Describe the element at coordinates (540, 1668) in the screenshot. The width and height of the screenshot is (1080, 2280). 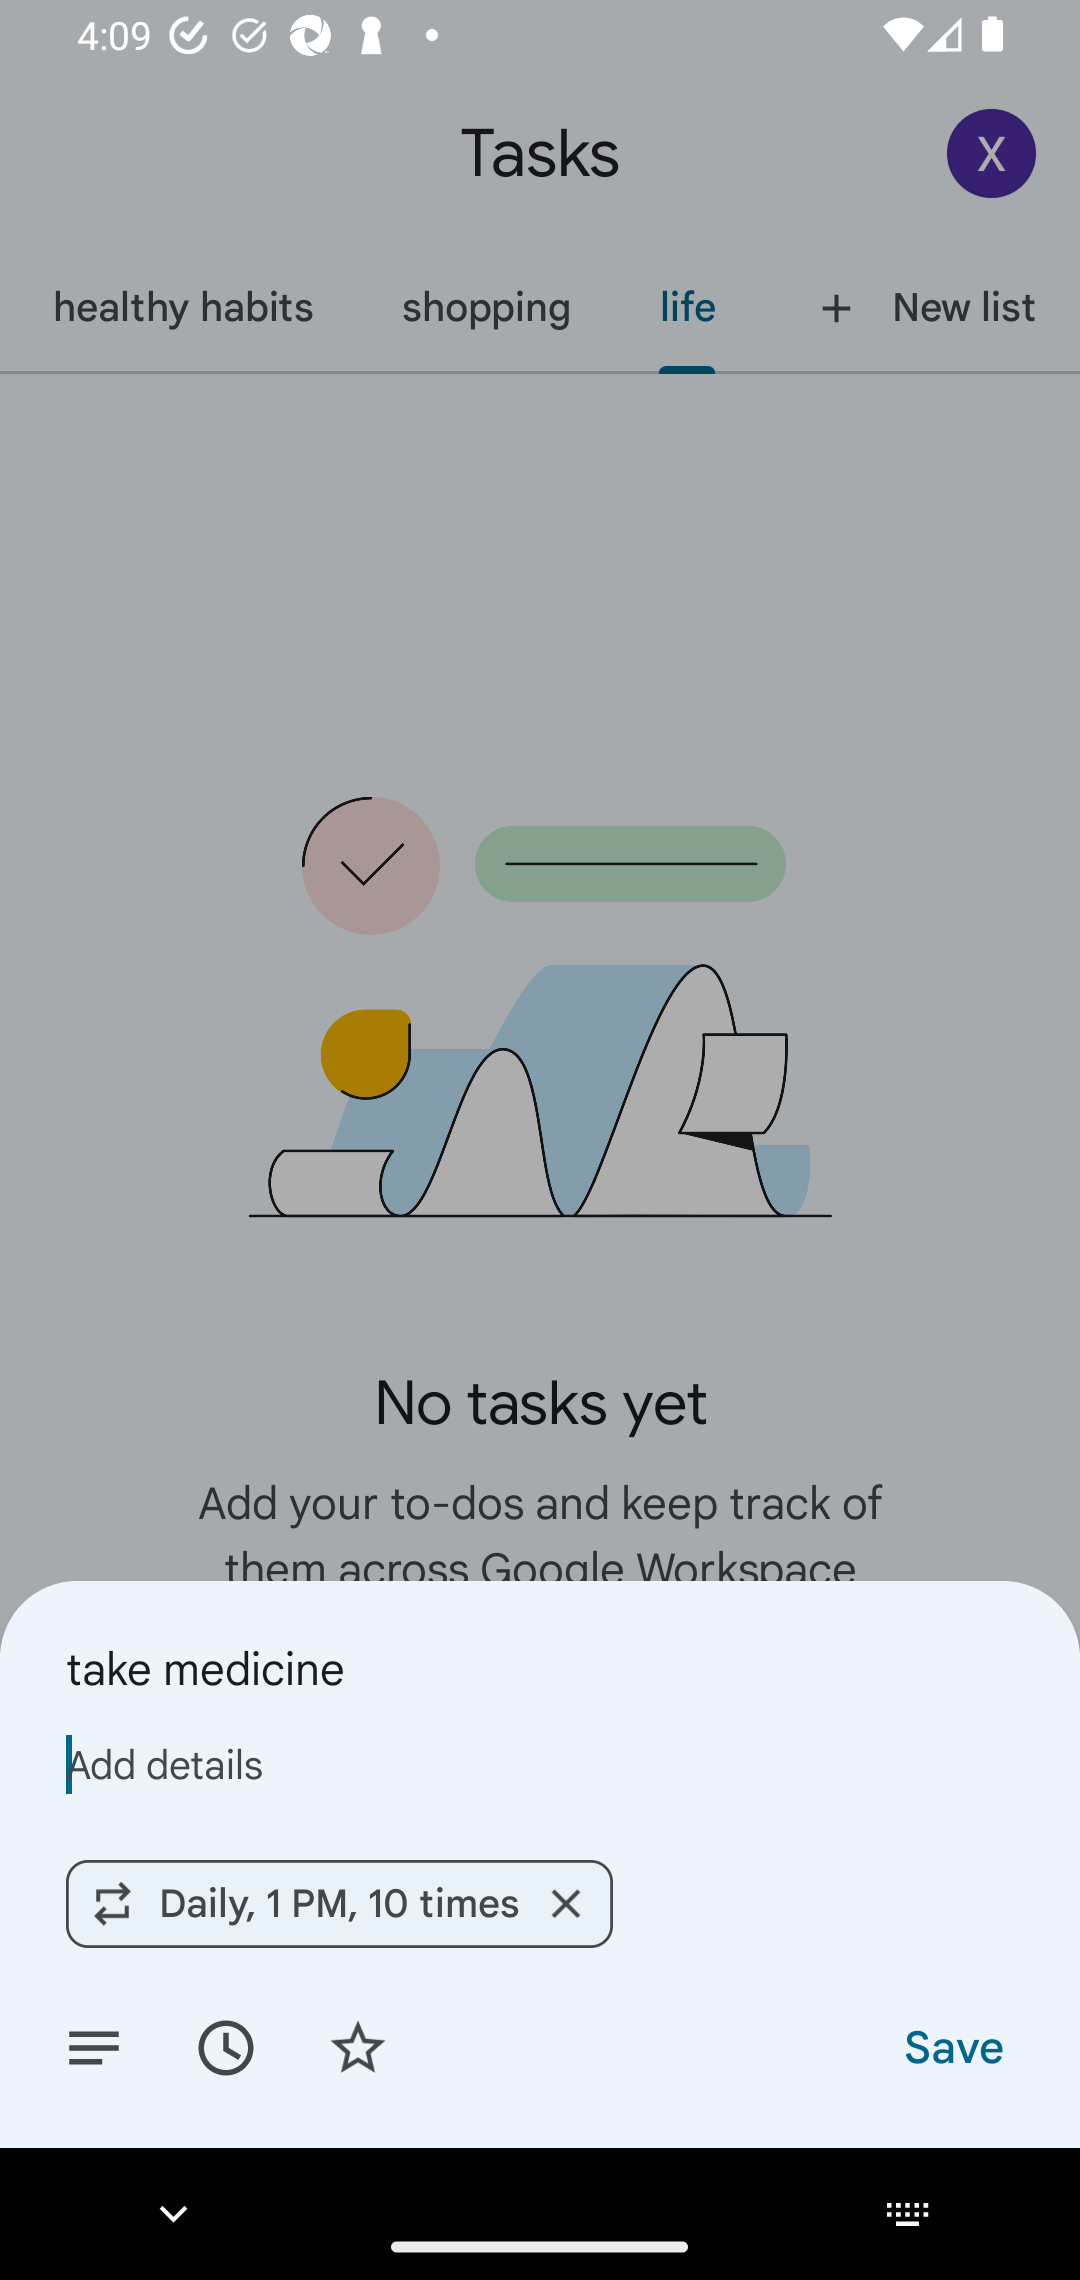
I see `take medicine` at that location.